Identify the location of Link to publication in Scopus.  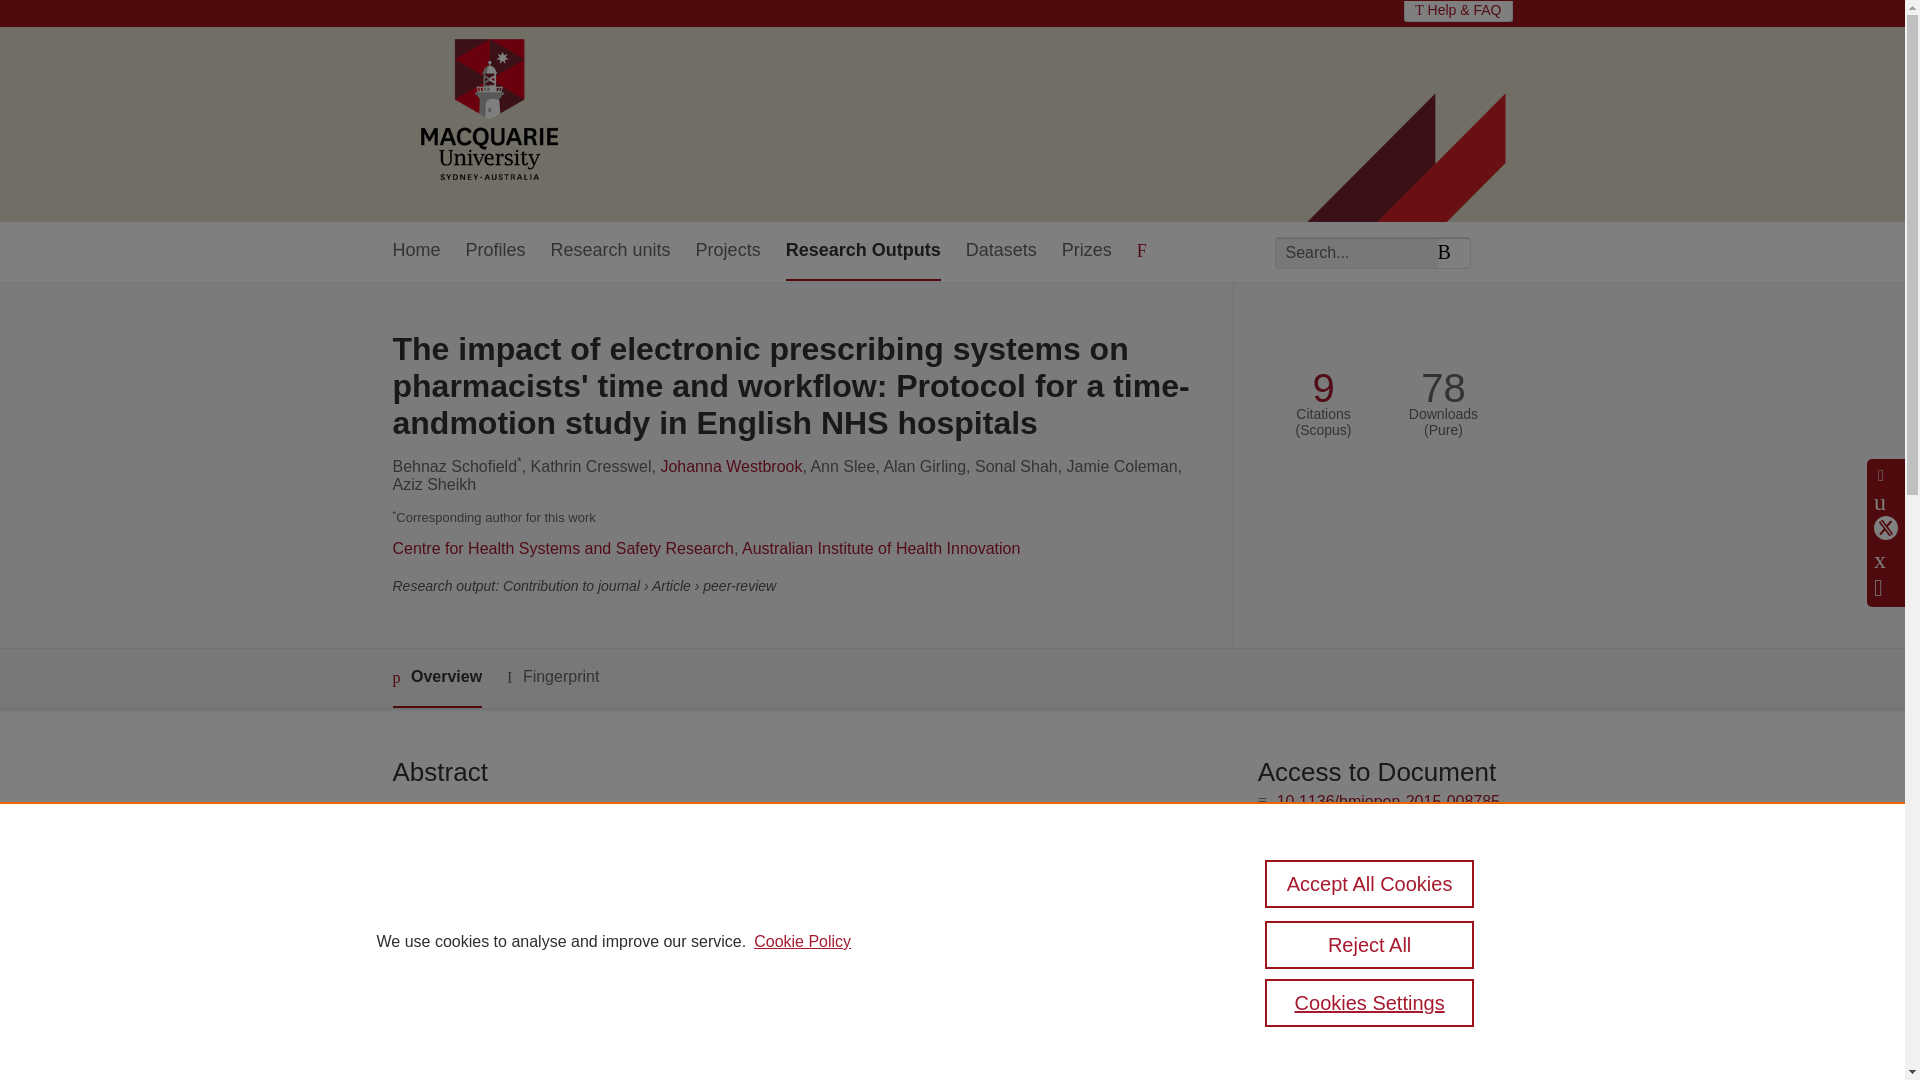
(1378, 959).